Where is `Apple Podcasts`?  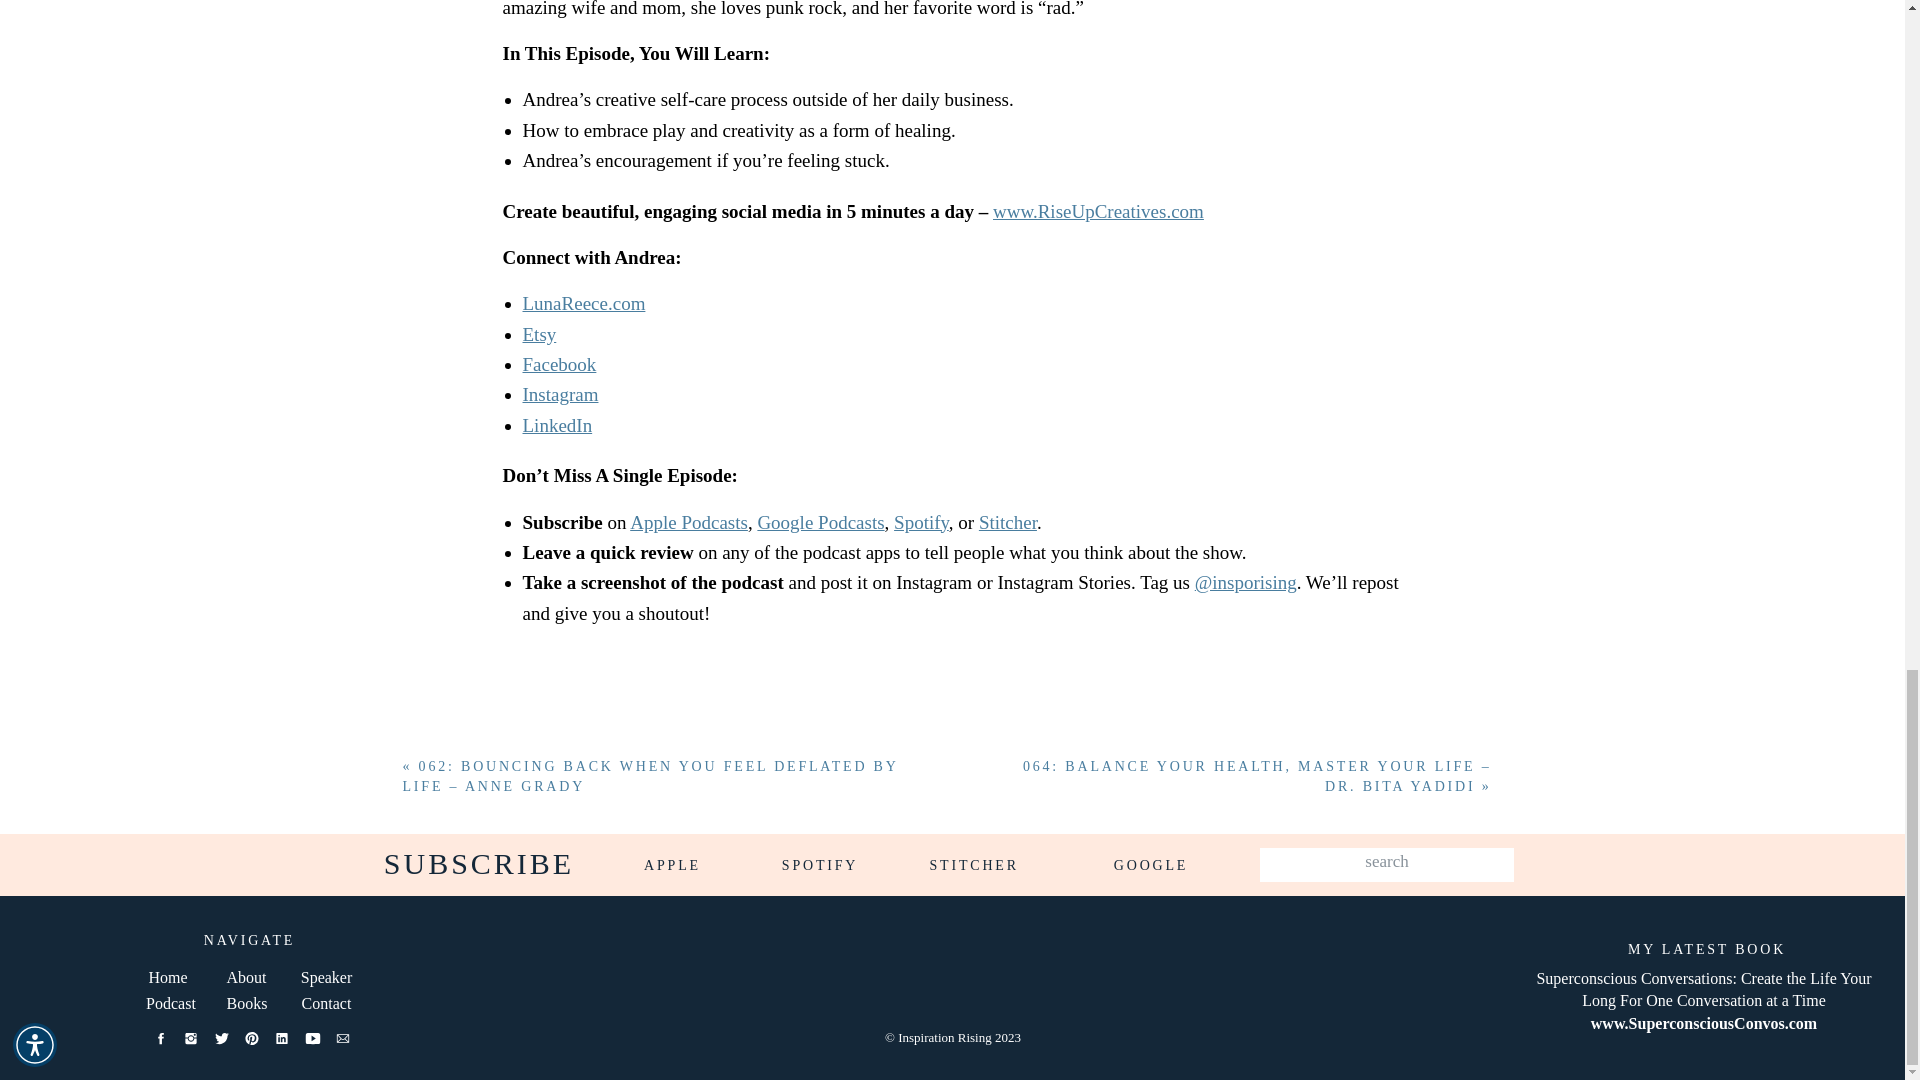 Apple Podcasts is located at coordinates (688, 522).